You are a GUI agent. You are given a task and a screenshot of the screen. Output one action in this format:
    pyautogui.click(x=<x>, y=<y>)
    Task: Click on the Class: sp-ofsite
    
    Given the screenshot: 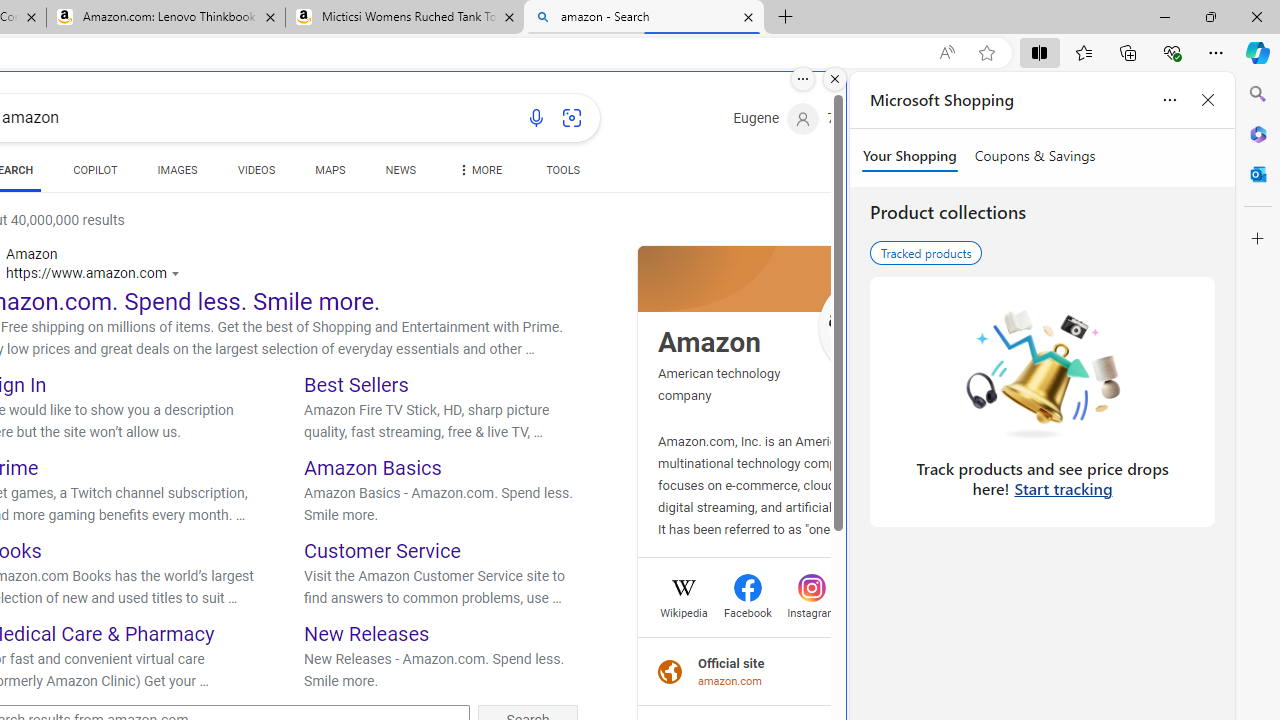 What is the action you would take?
    pyautogui.click(x=670, y=671)
    